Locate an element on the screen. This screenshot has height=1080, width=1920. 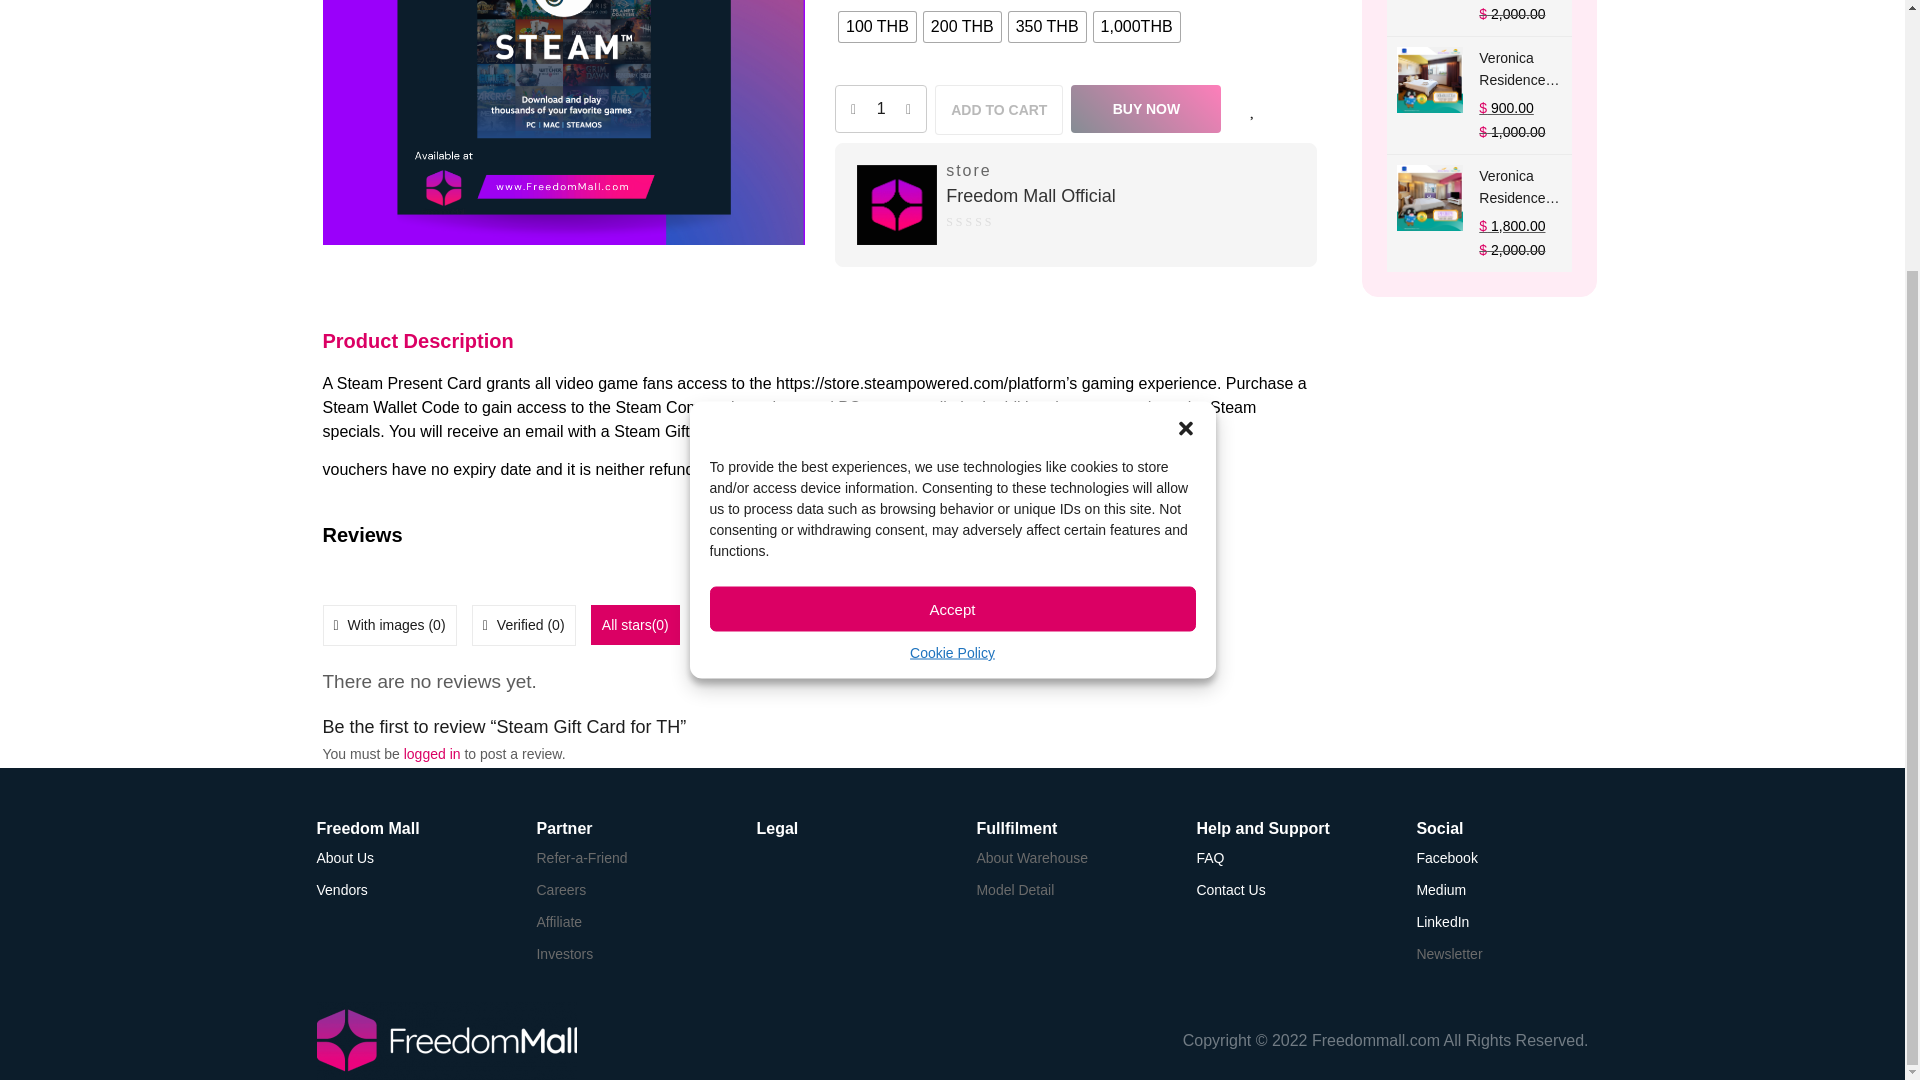
Qty is located at coordinates (881, 108).